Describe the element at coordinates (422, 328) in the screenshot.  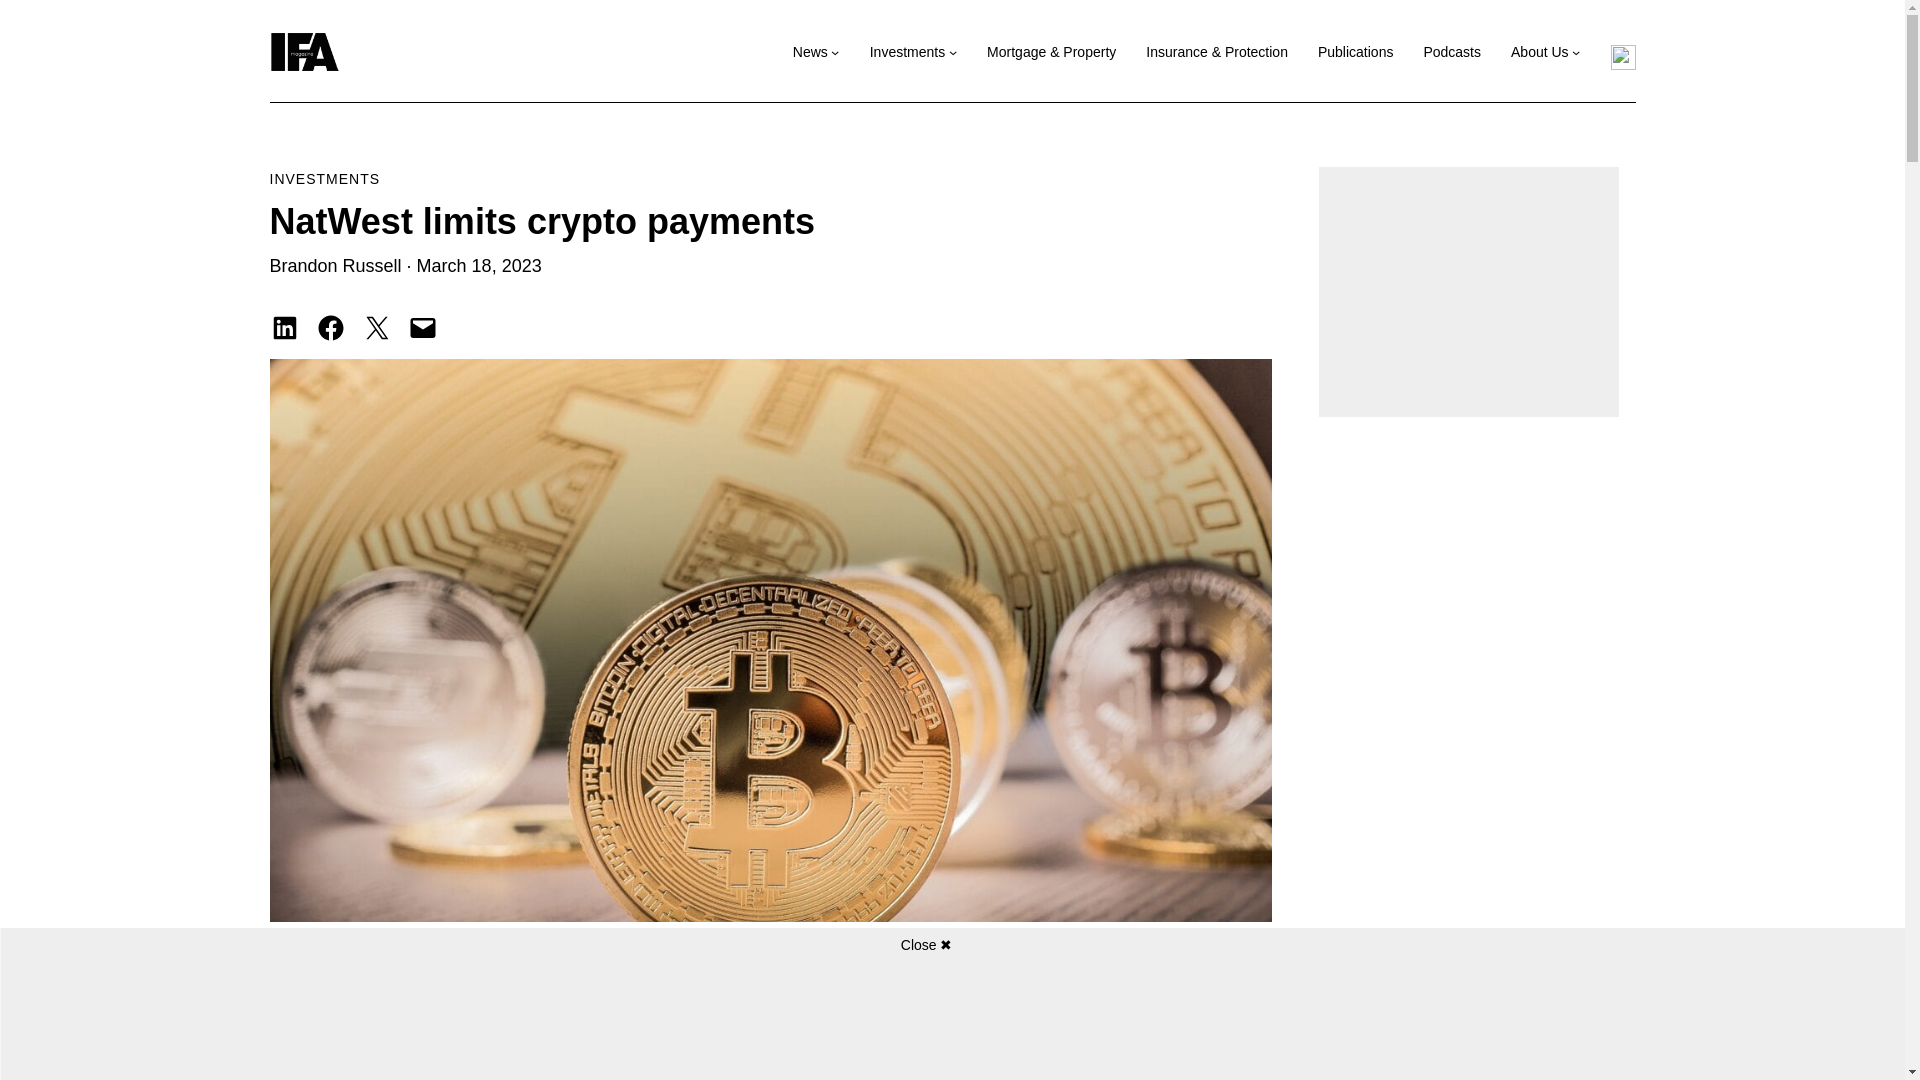
I see `Email this Page` at that location.